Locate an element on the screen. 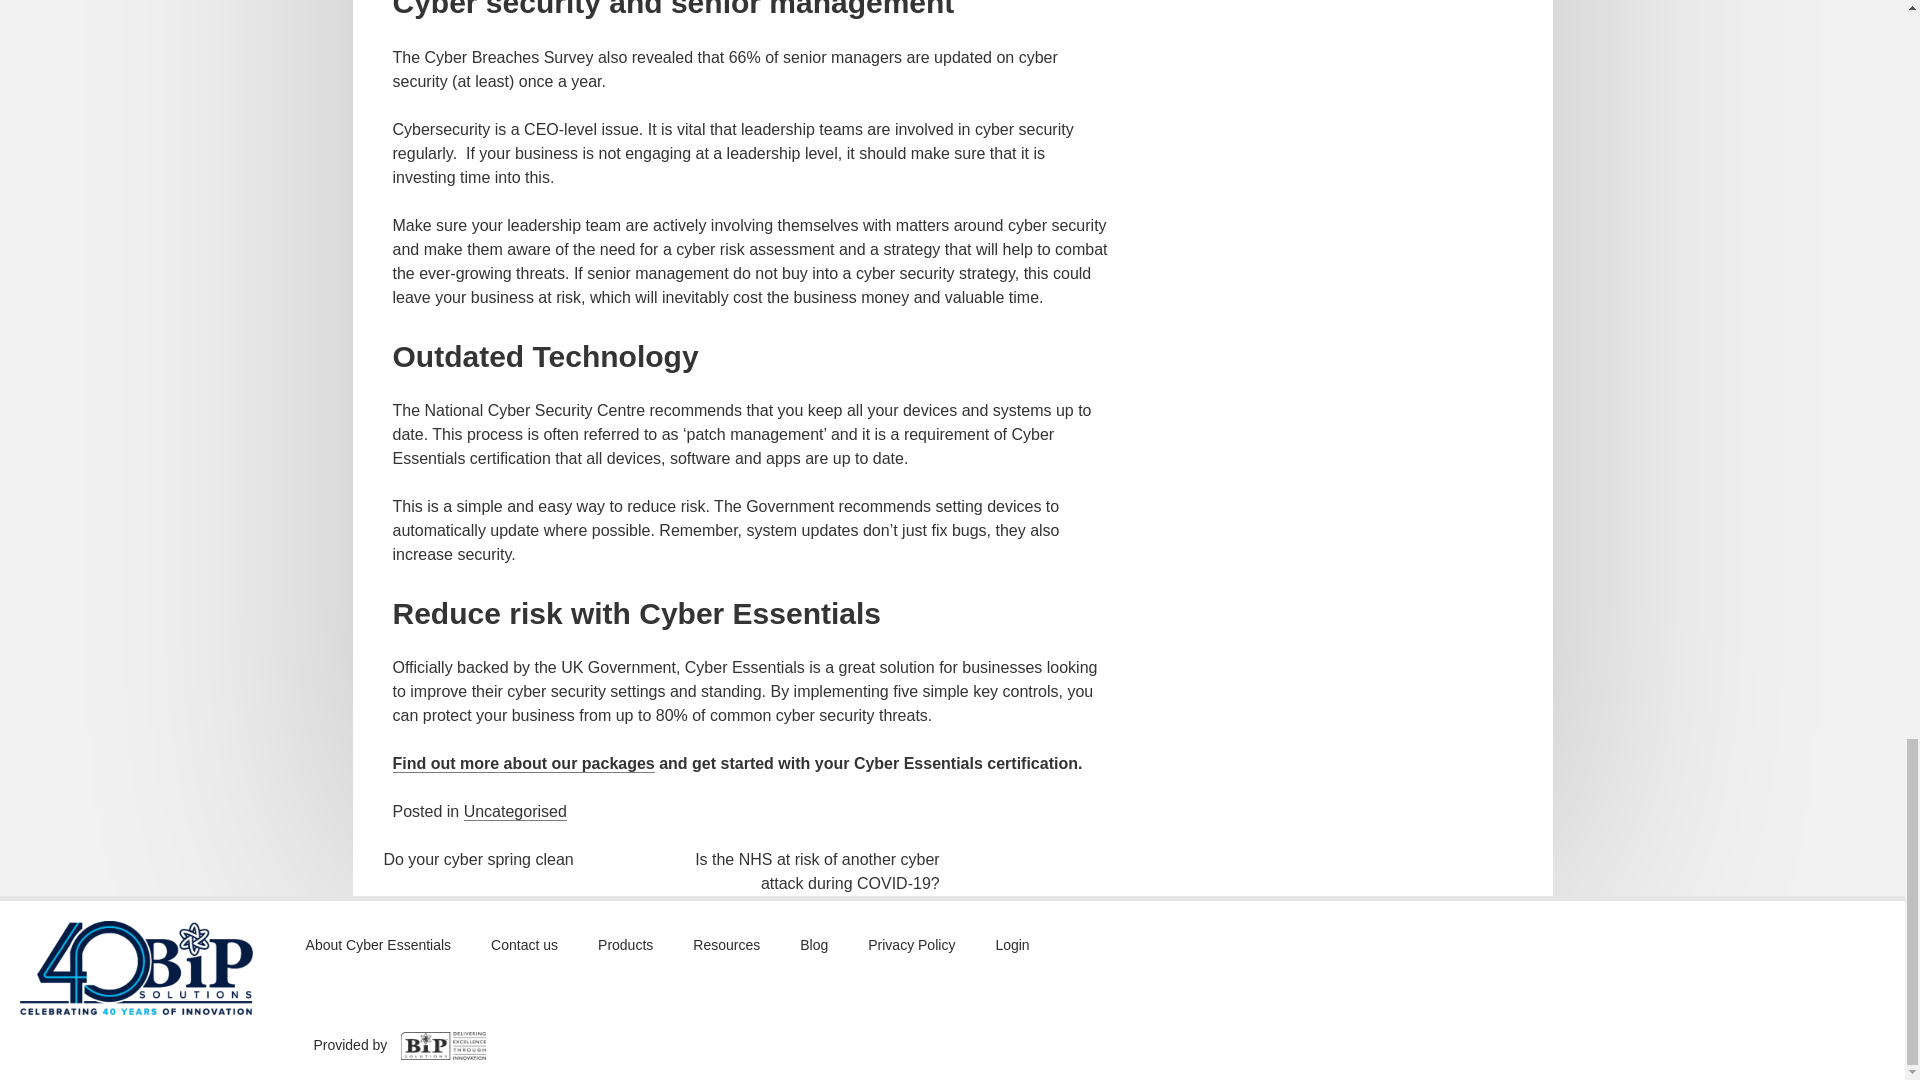 This screenshot has height=1080, width=1920. Is the NHS at risk of another cyber attack during COVID-19? is located at coordinates (818, 872).